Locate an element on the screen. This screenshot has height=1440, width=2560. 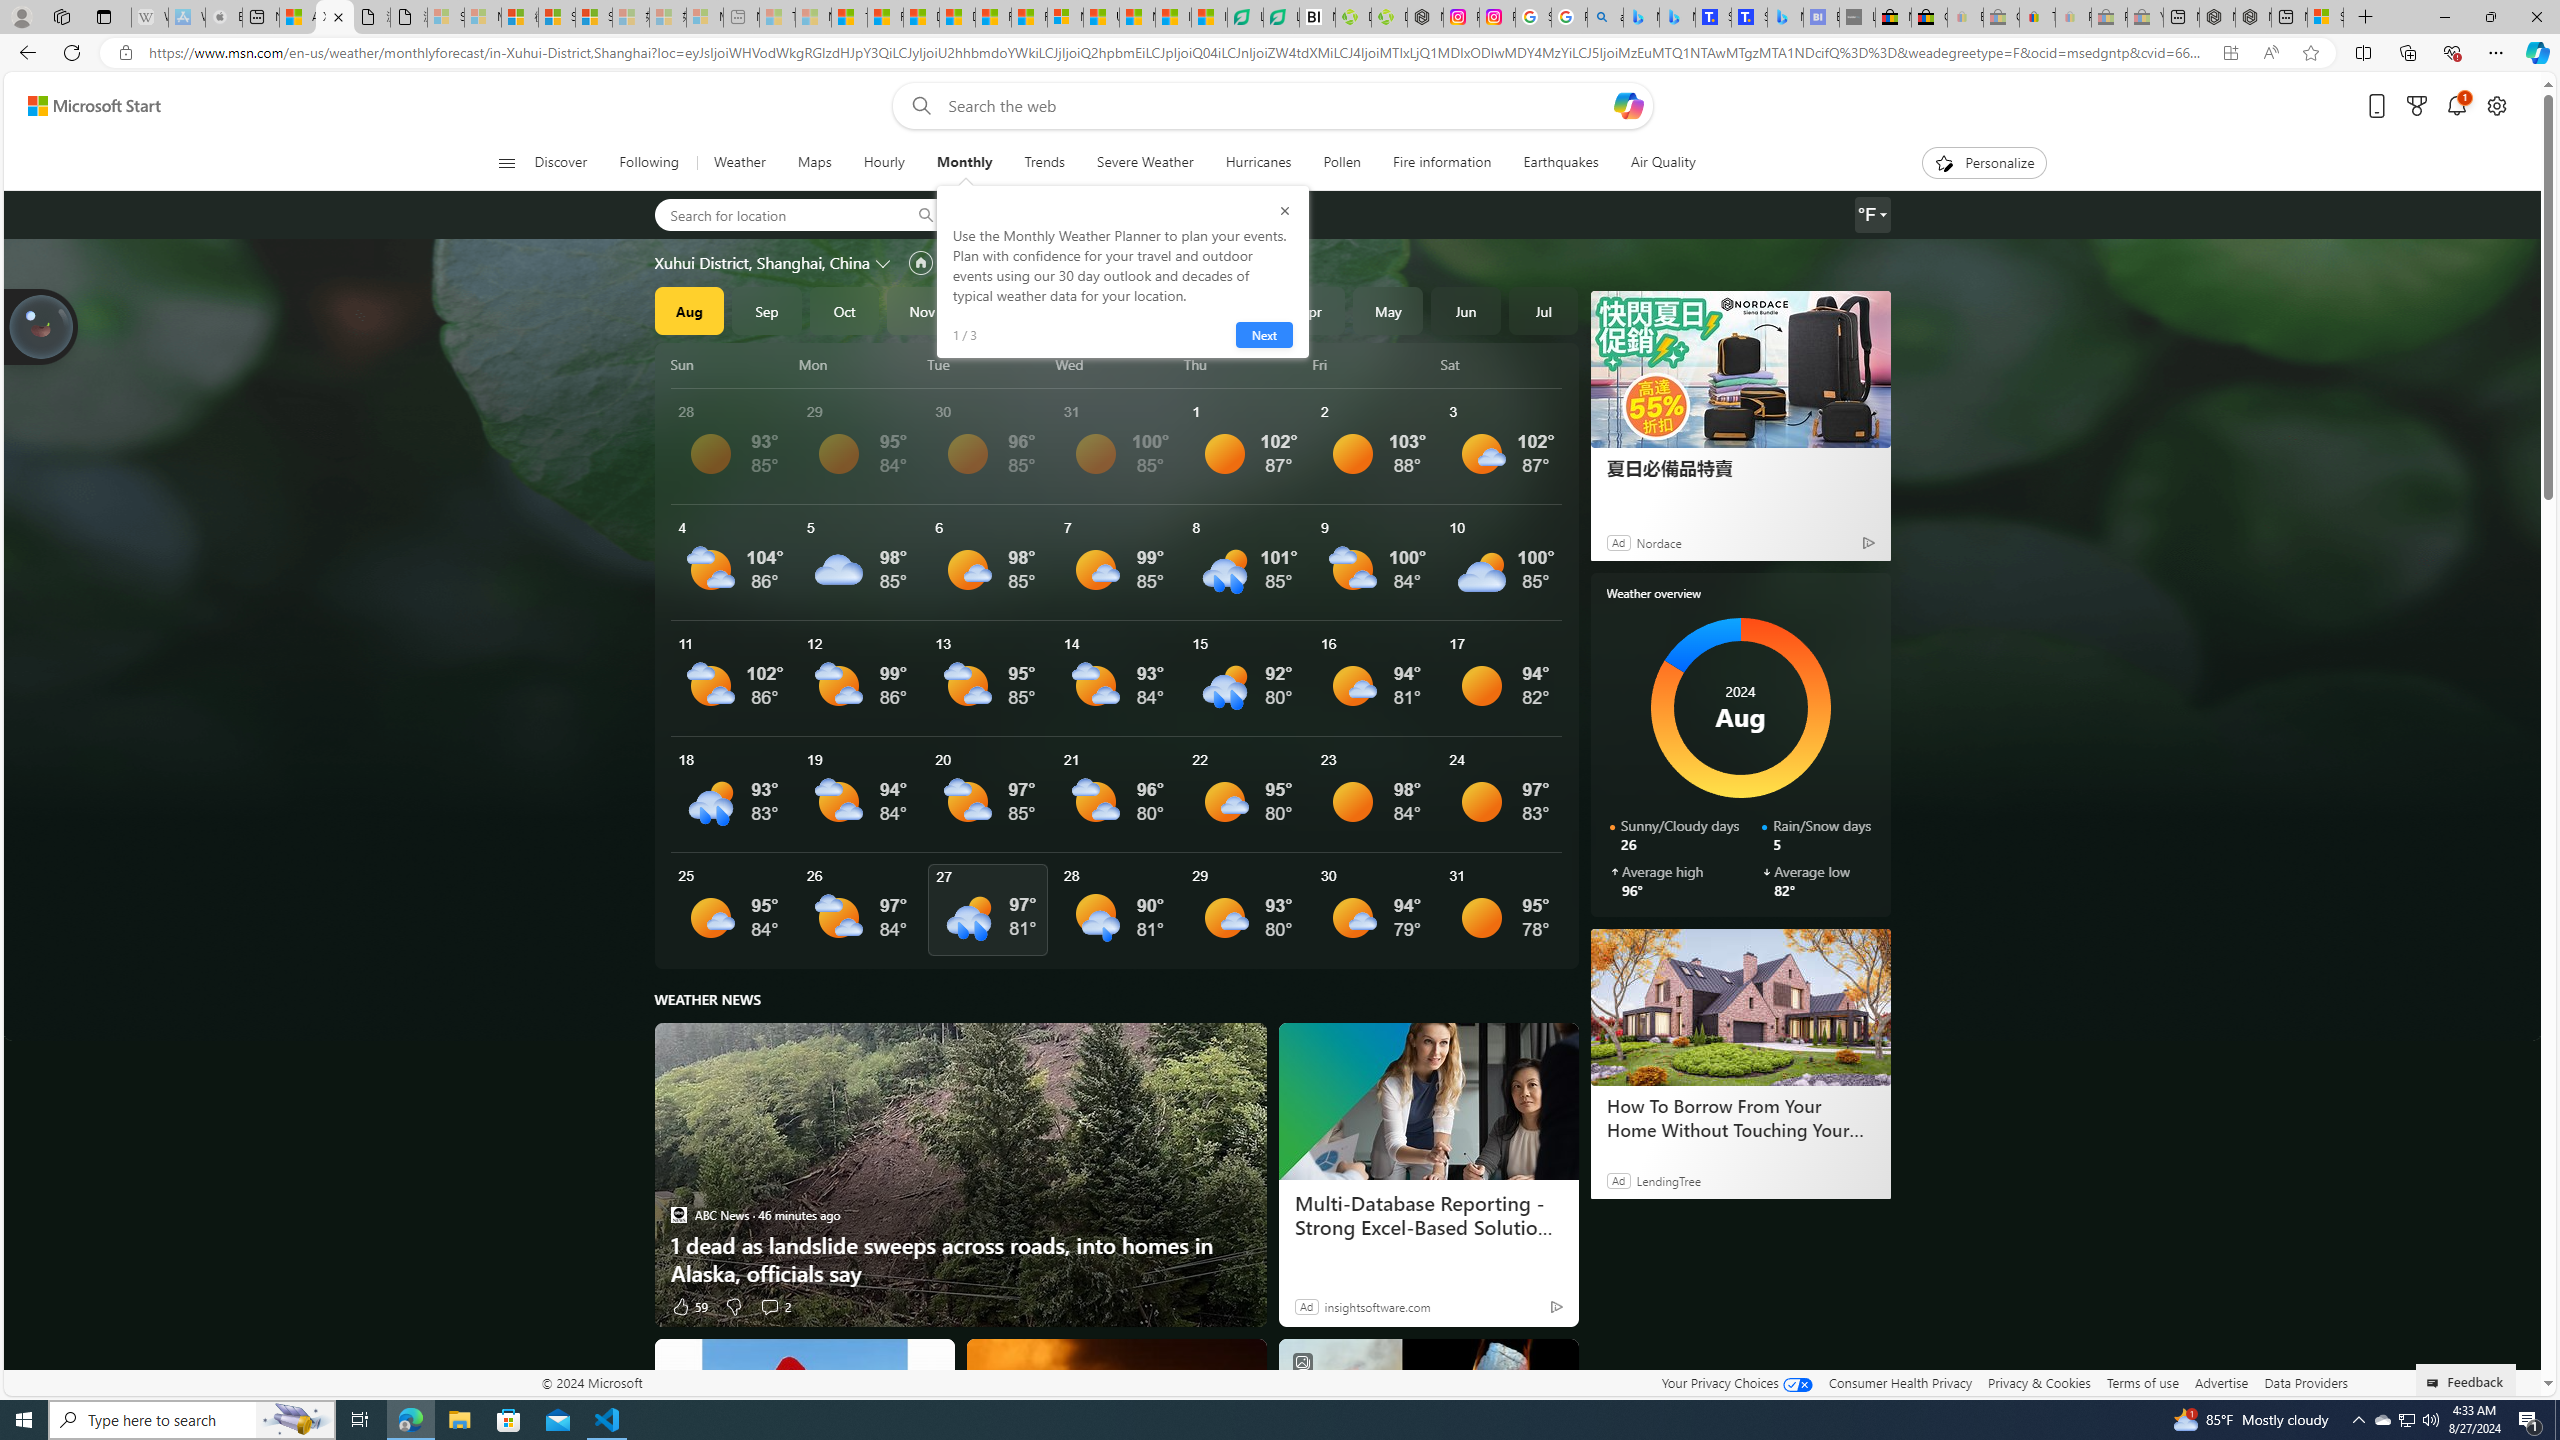
Foo BAR | Trusted Community Engagement and Contributions is located at coordinates (1028, 17).